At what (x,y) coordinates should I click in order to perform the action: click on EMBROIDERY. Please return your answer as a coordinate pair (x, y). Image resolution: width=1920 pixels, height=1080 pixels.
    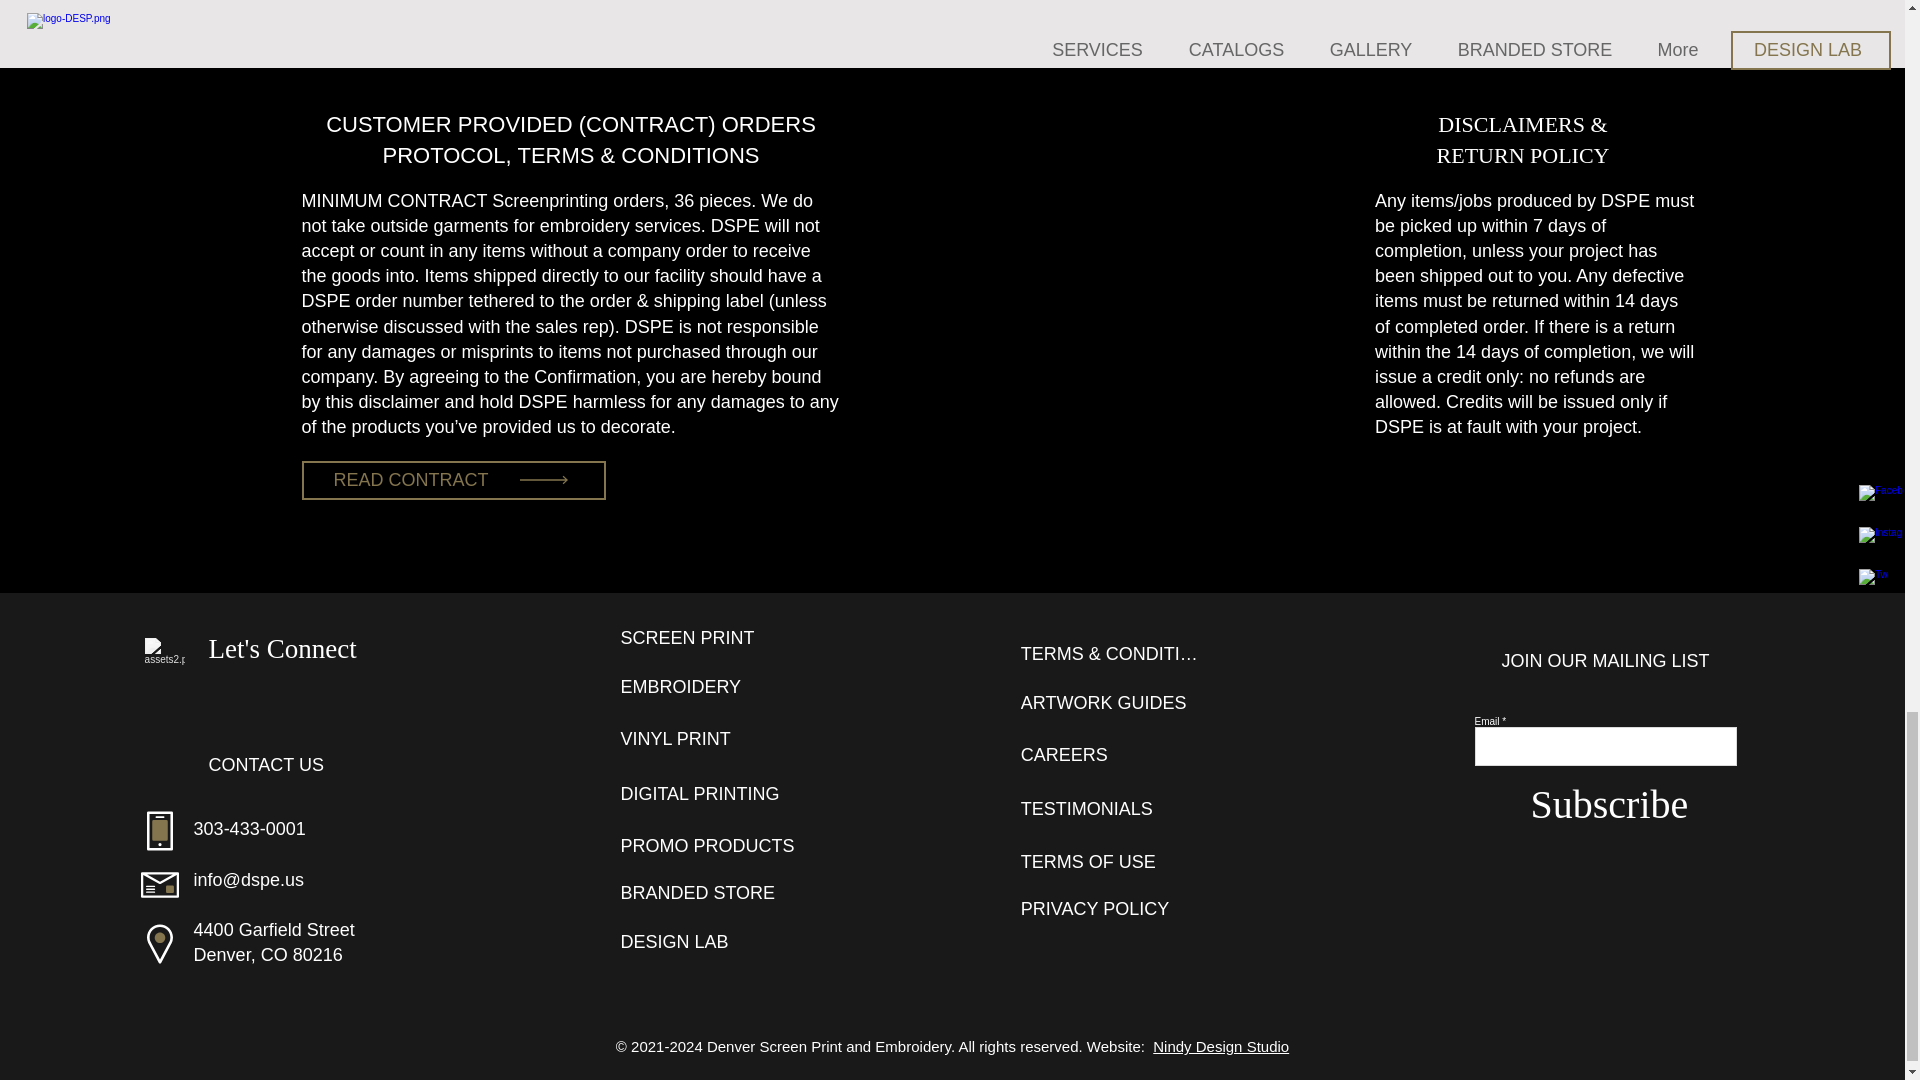
    Looking at the image, I should click on (712, 687).